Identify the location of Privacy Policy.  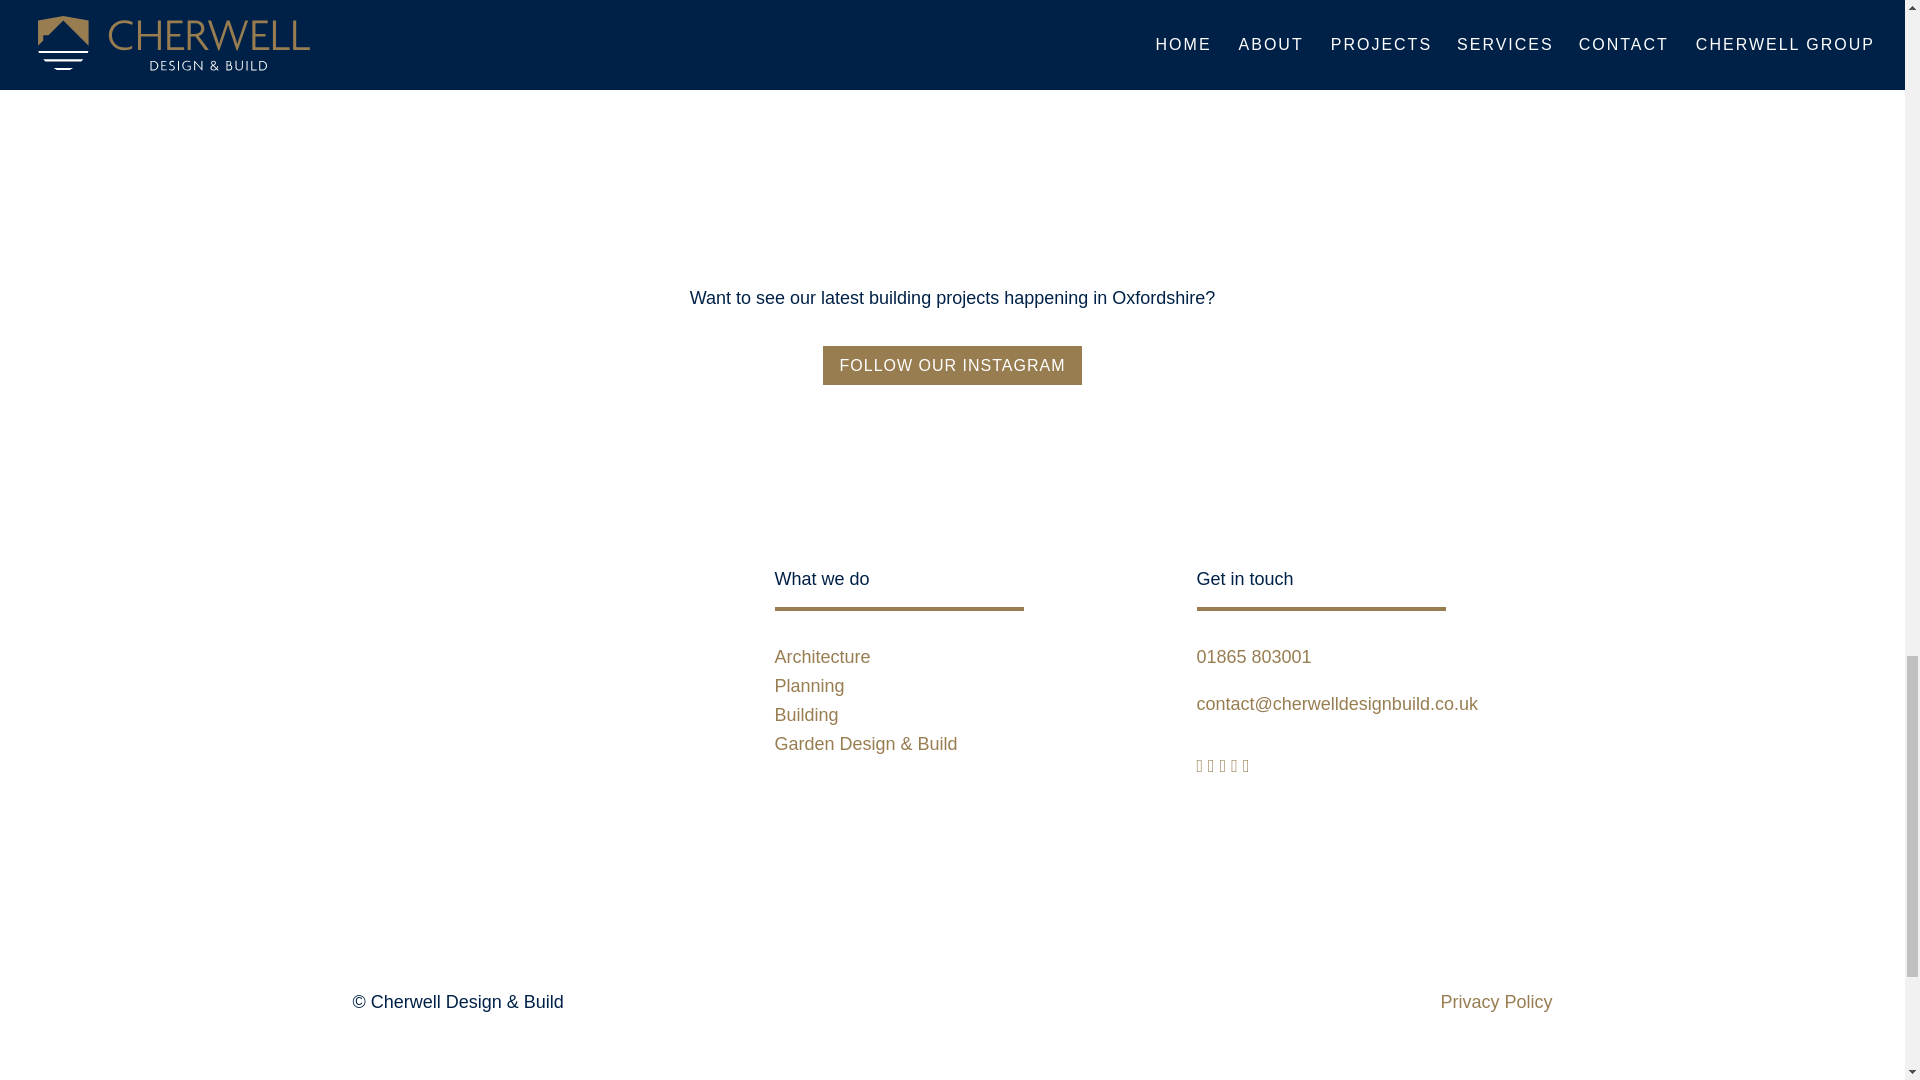
(1496, 1002).